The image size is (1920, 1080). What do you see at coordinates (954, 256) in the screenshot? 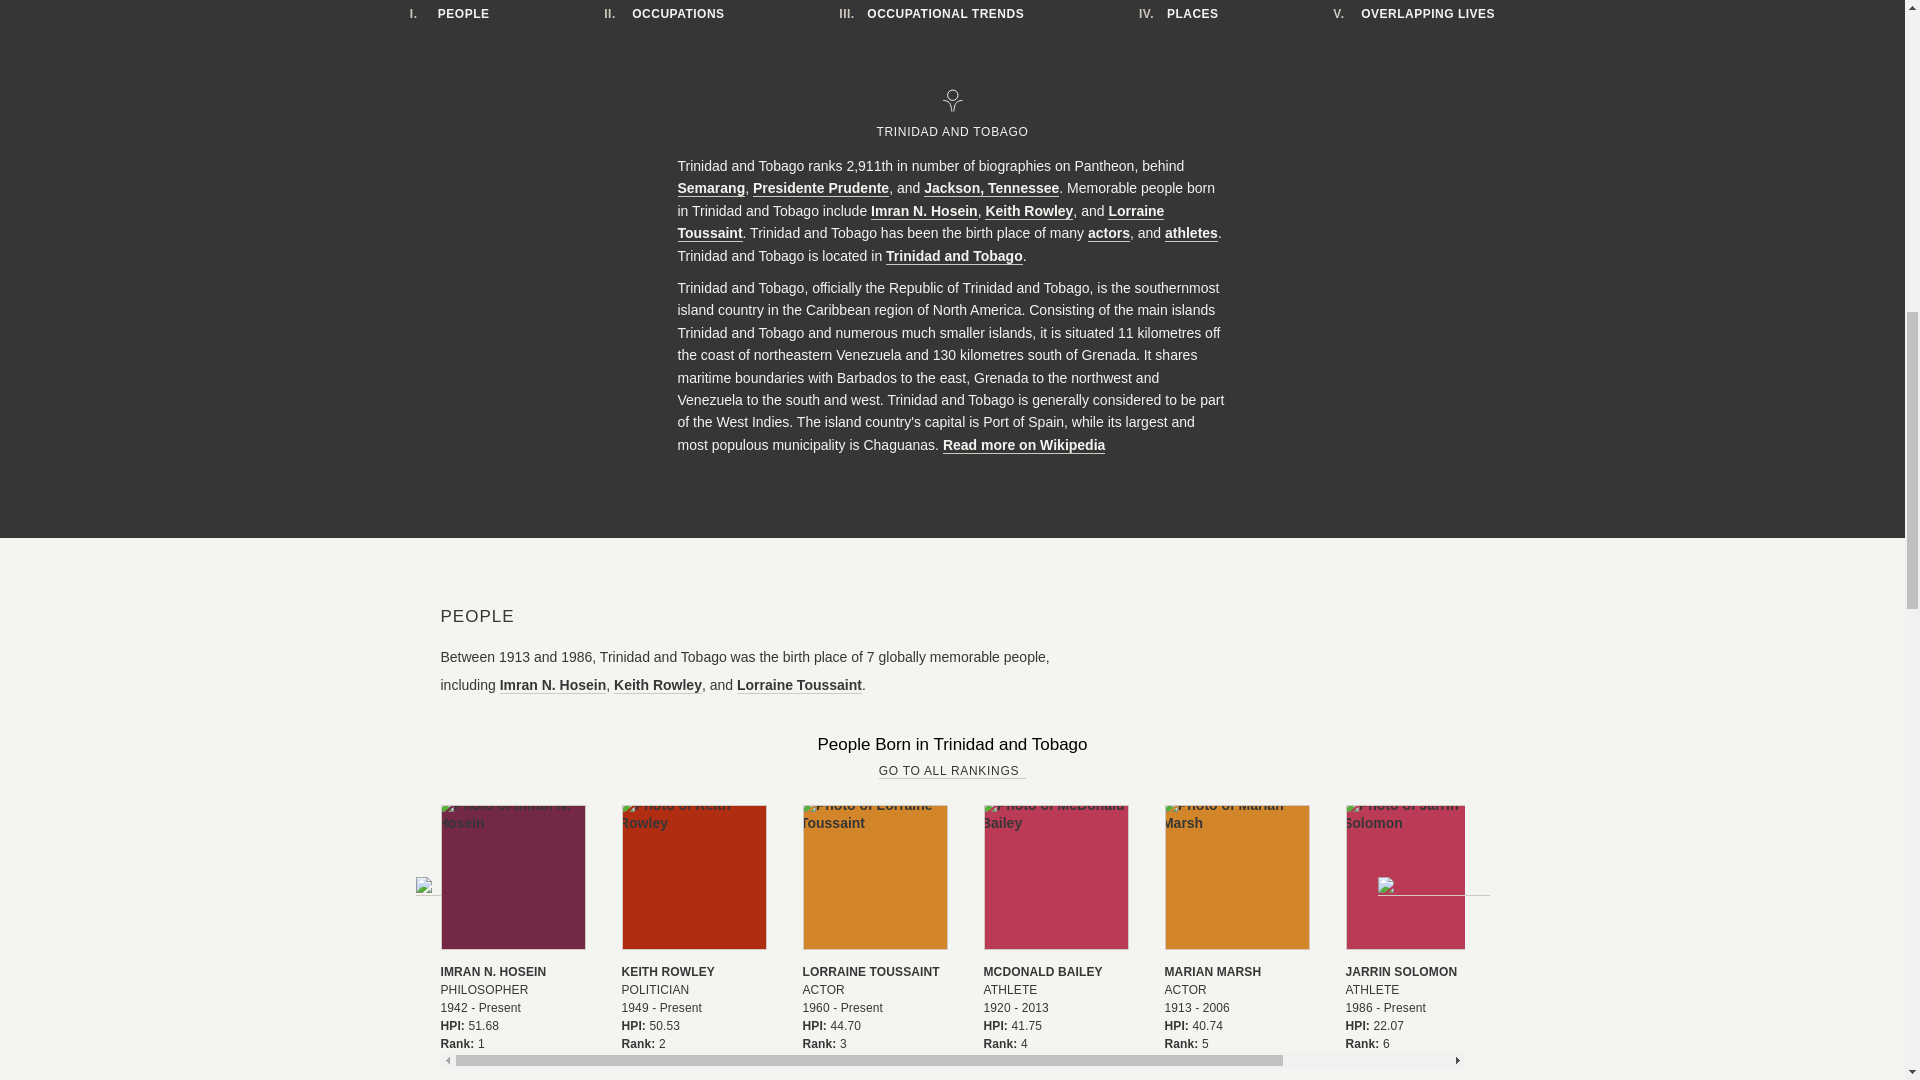
I see `Trinidad and Tobago` at bounding box center [954, 256].